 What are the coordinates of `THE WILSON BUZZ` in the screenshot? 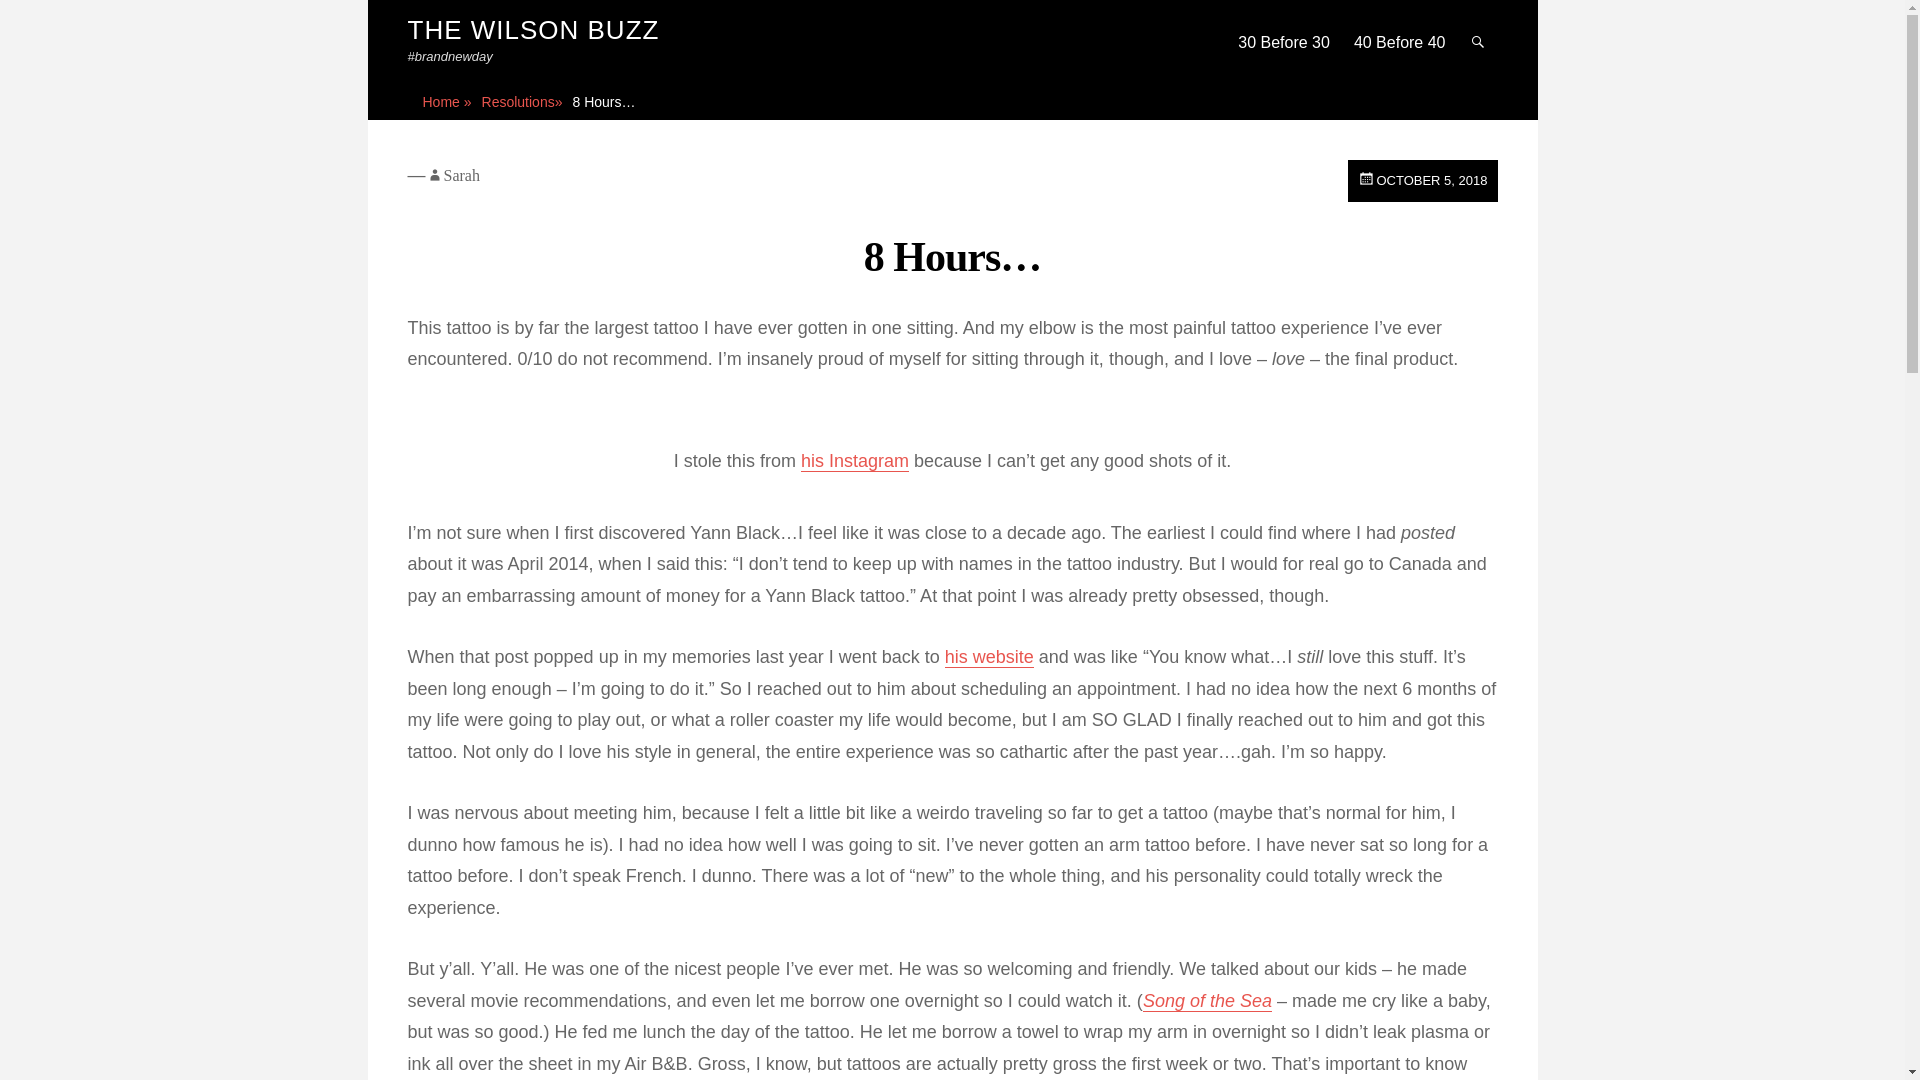 It's located at (534, 30).